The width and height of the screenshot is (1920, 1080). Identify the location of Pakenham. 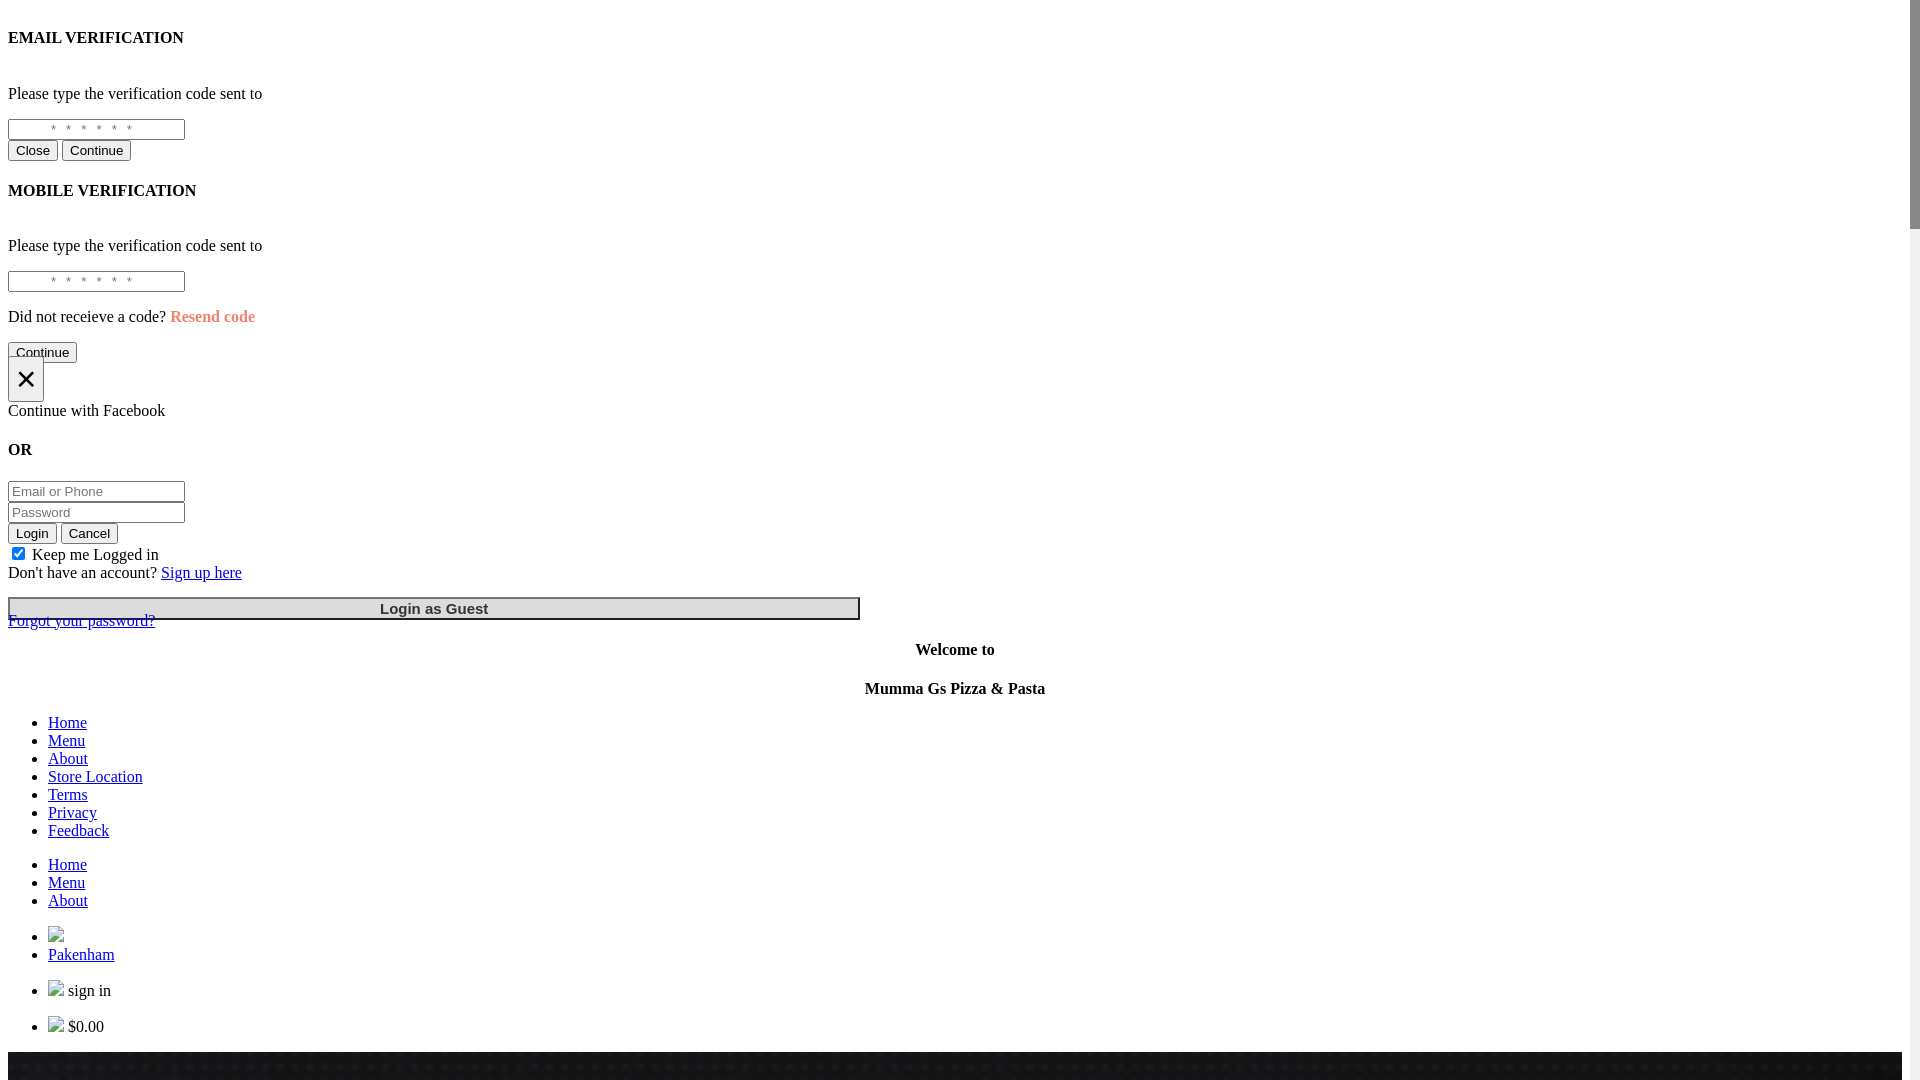
(82, 954).